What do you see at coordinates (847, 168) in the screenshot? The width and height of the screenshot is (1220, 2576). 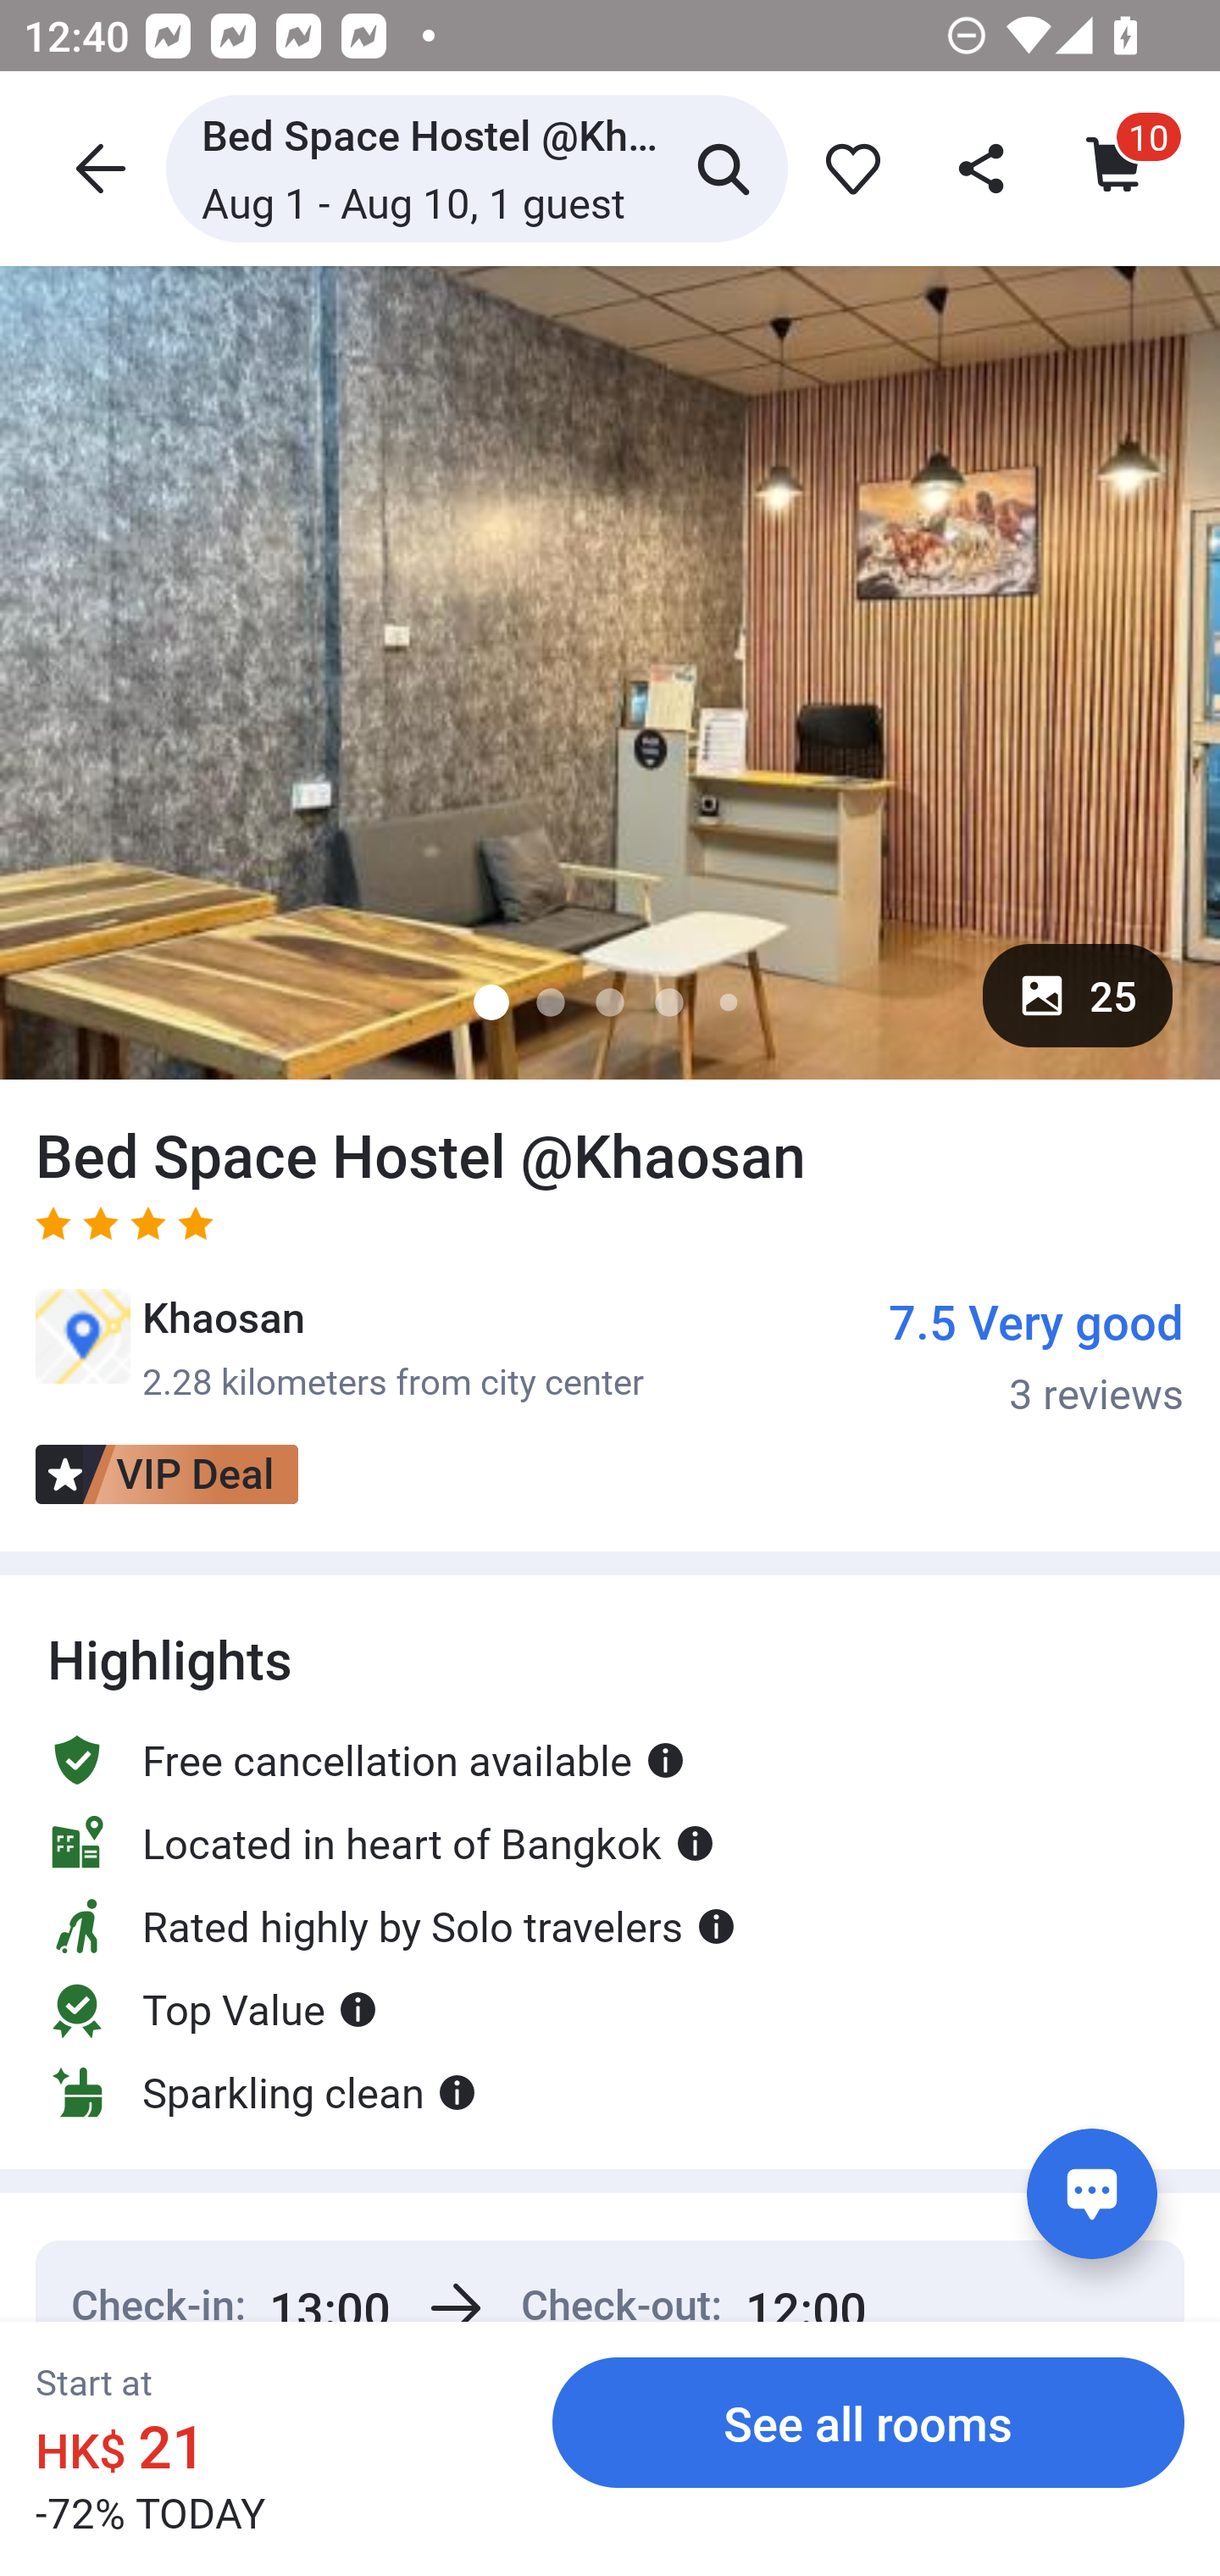 I see `favorite_icon 0dbe6efb` at bounding box center [847, 168].